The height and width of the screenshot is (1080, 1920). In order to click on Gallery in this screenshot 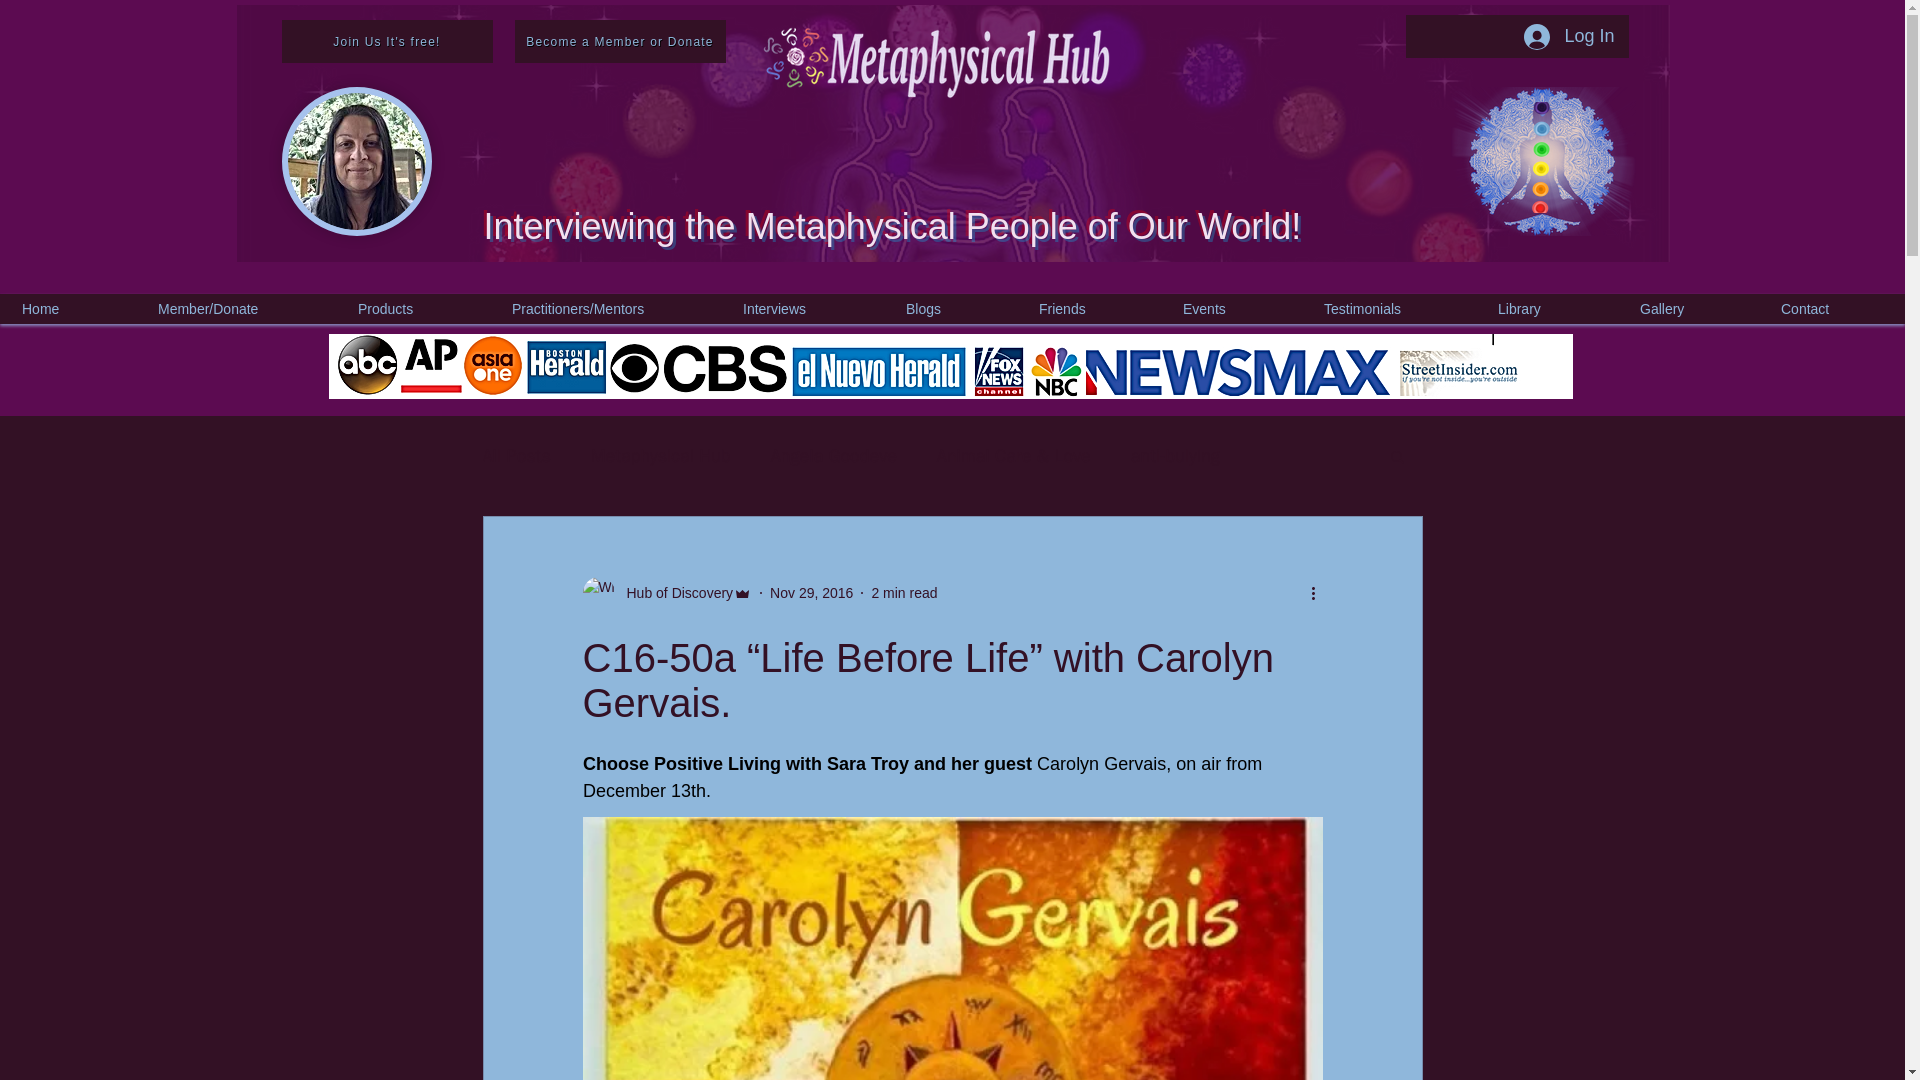, I will do `click(1690, 308)`.